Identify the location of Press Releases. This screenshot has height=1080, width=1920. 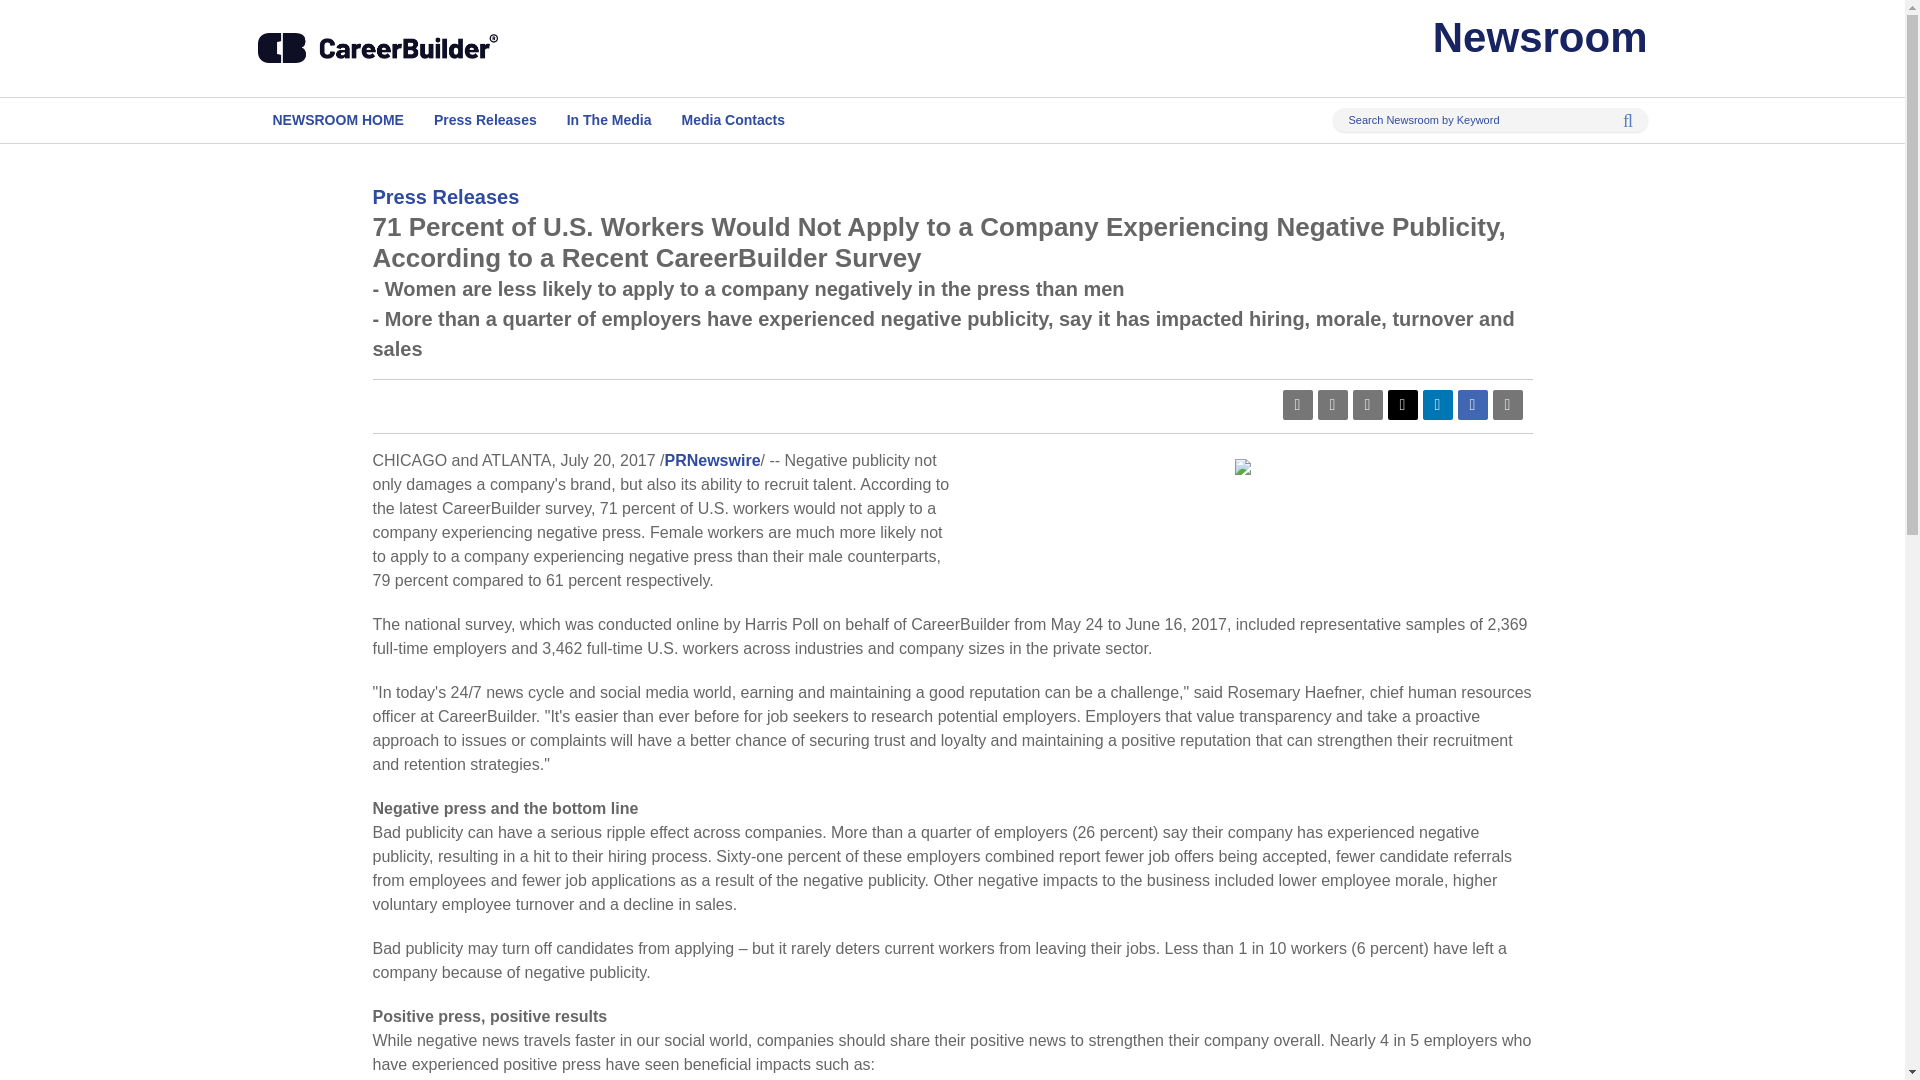
(485, 120).